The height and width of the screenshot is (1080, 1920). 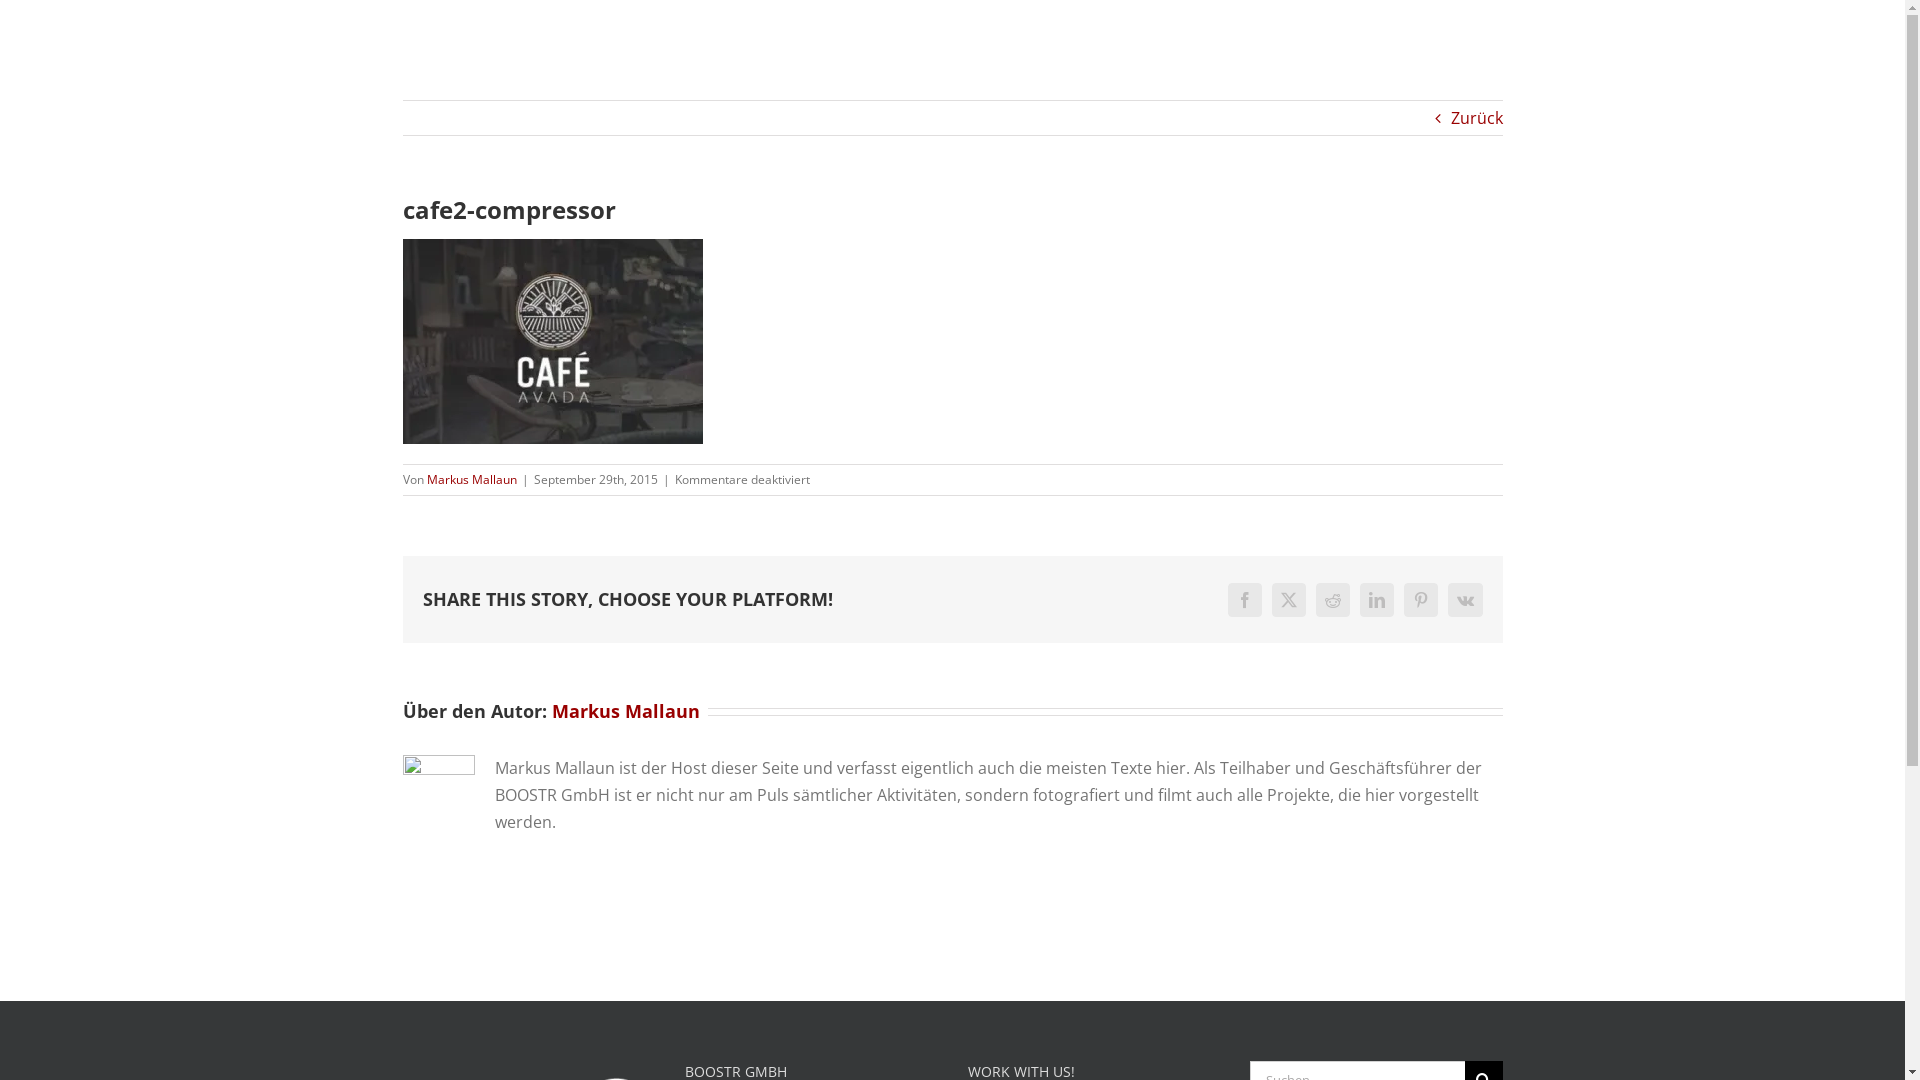 I want to click on Markus Mallaun, so click(x=471, y=480).